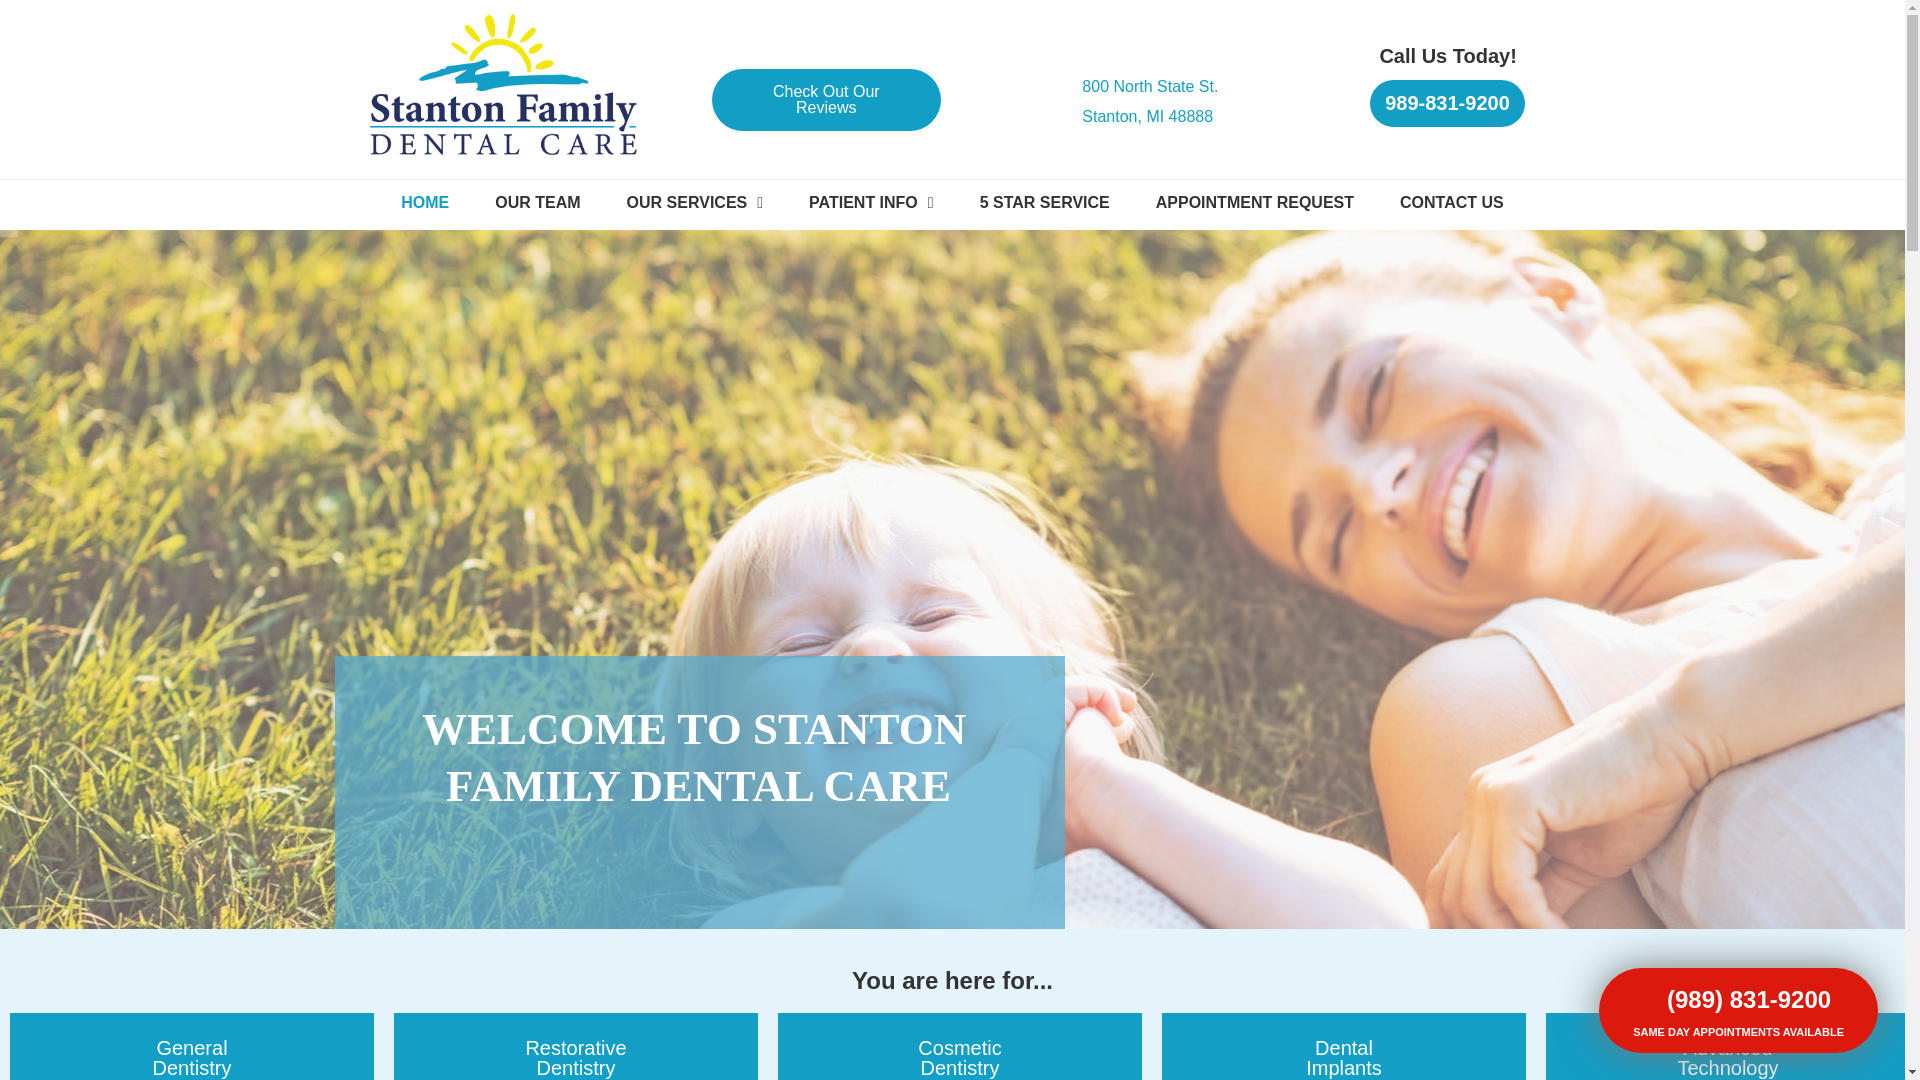 This screenshot has width=1920, height=1080. What do you see at coordinates (1447, 103) in the screenshot?
I see `989-831-9200` at bounding box center [1447, 103].